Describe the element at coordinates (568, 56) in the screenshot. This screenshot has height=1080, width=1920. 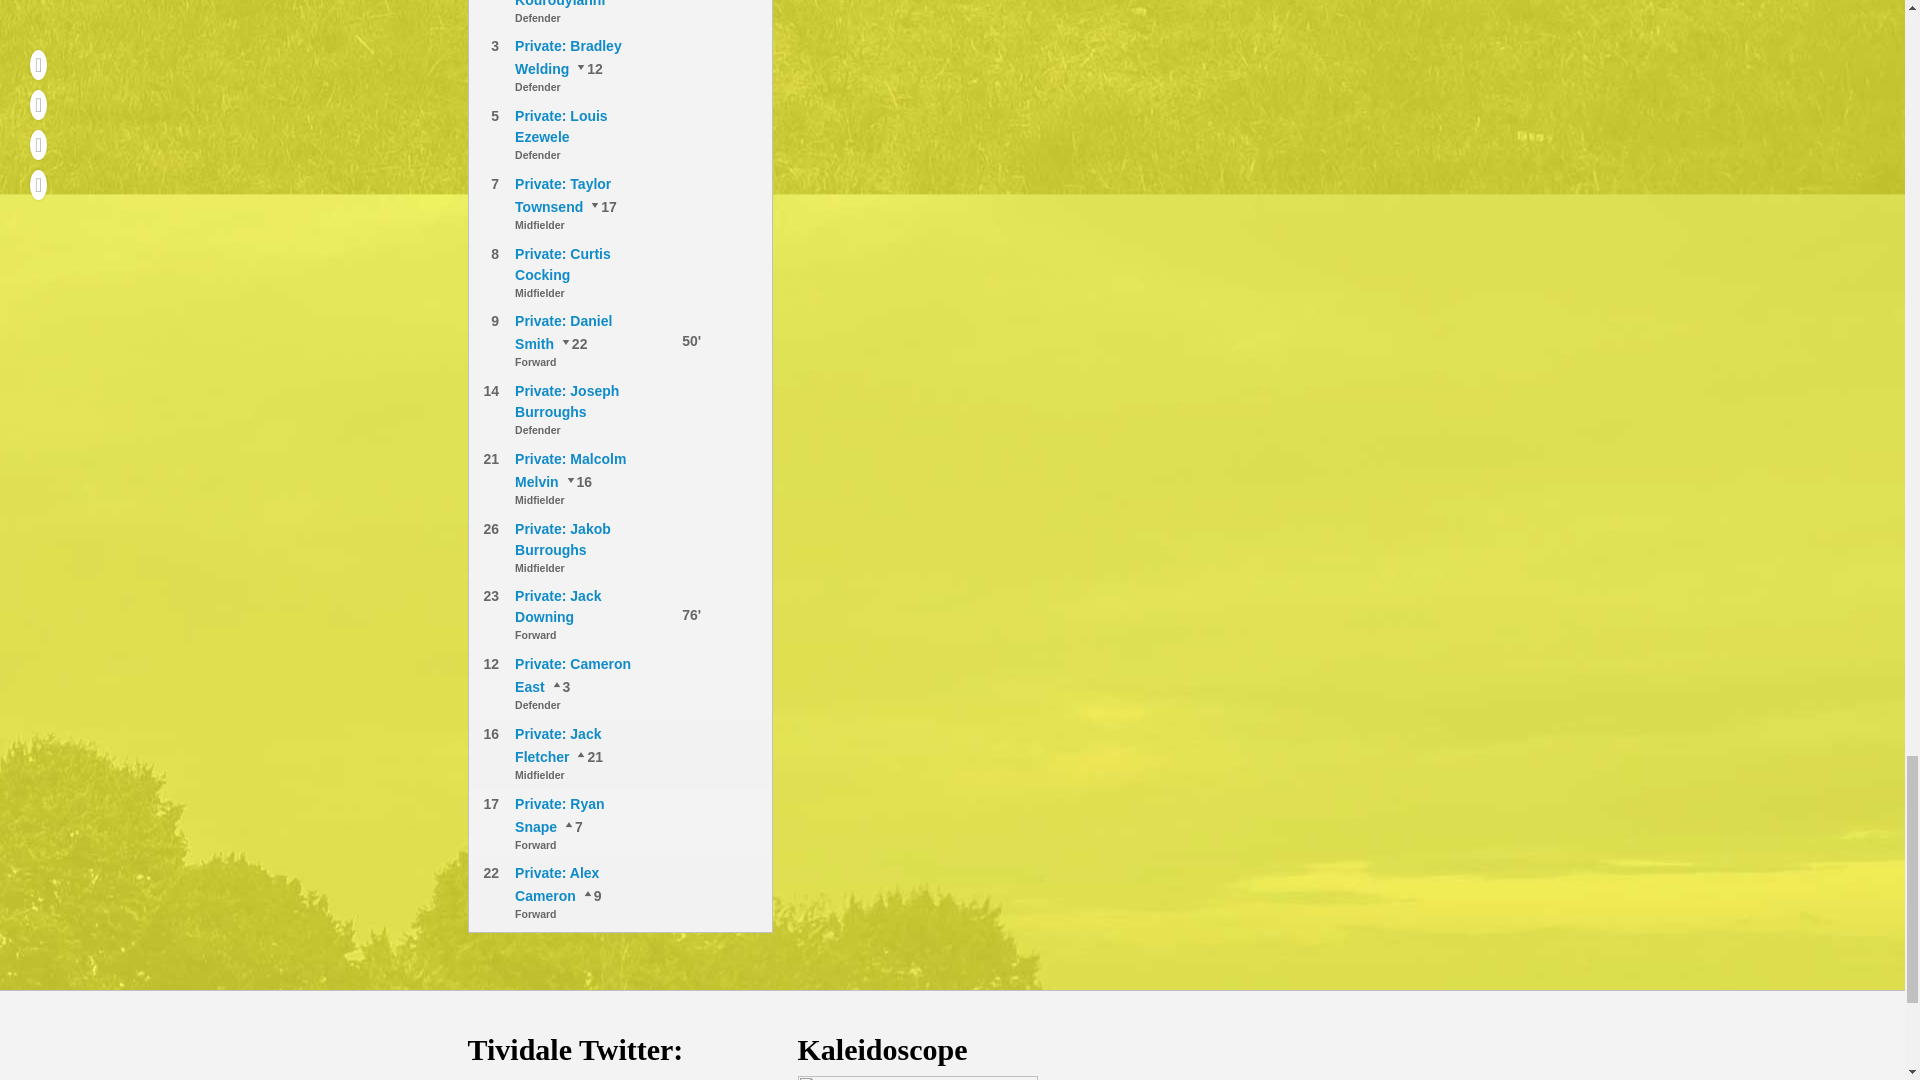
I see `Private: Bradley Welding` at that location.